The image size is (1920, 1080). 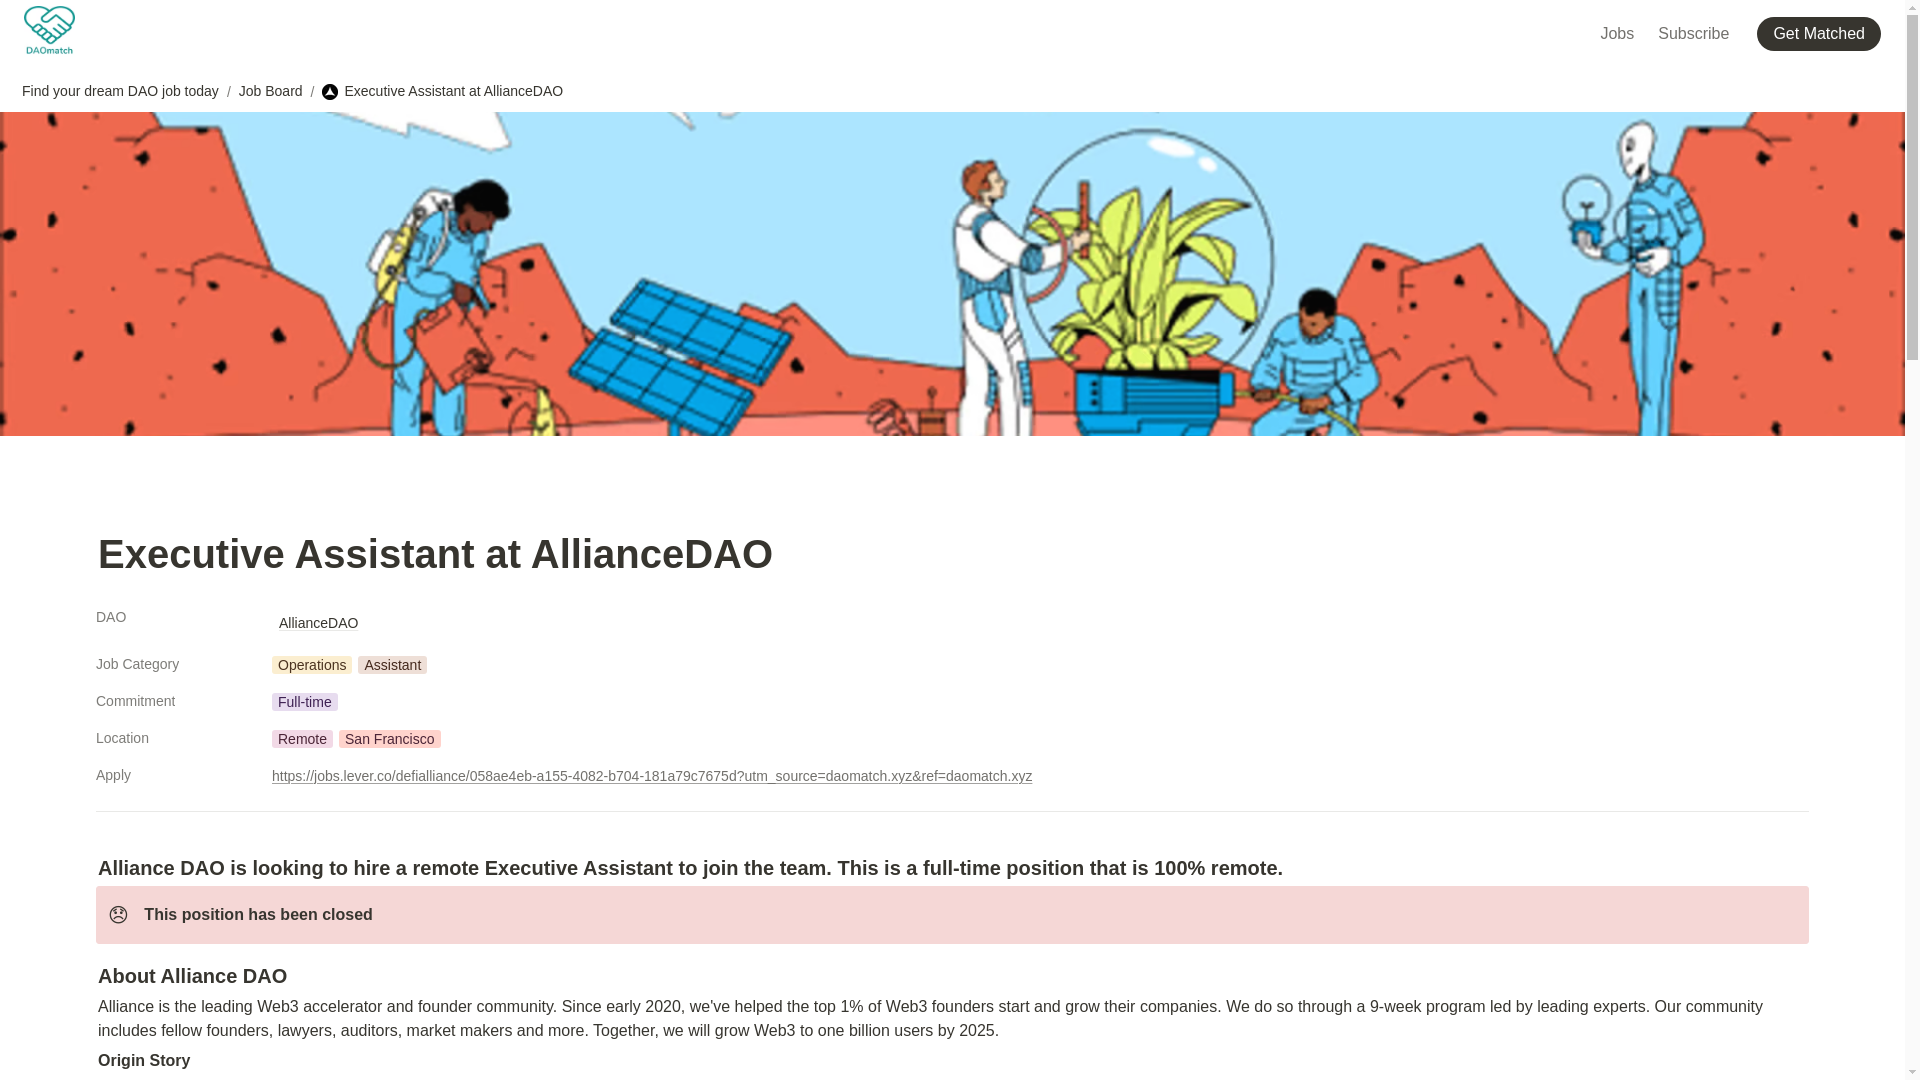 I want to click on Executive Assistant at AllianceDAO, so click(x=442, y=91).